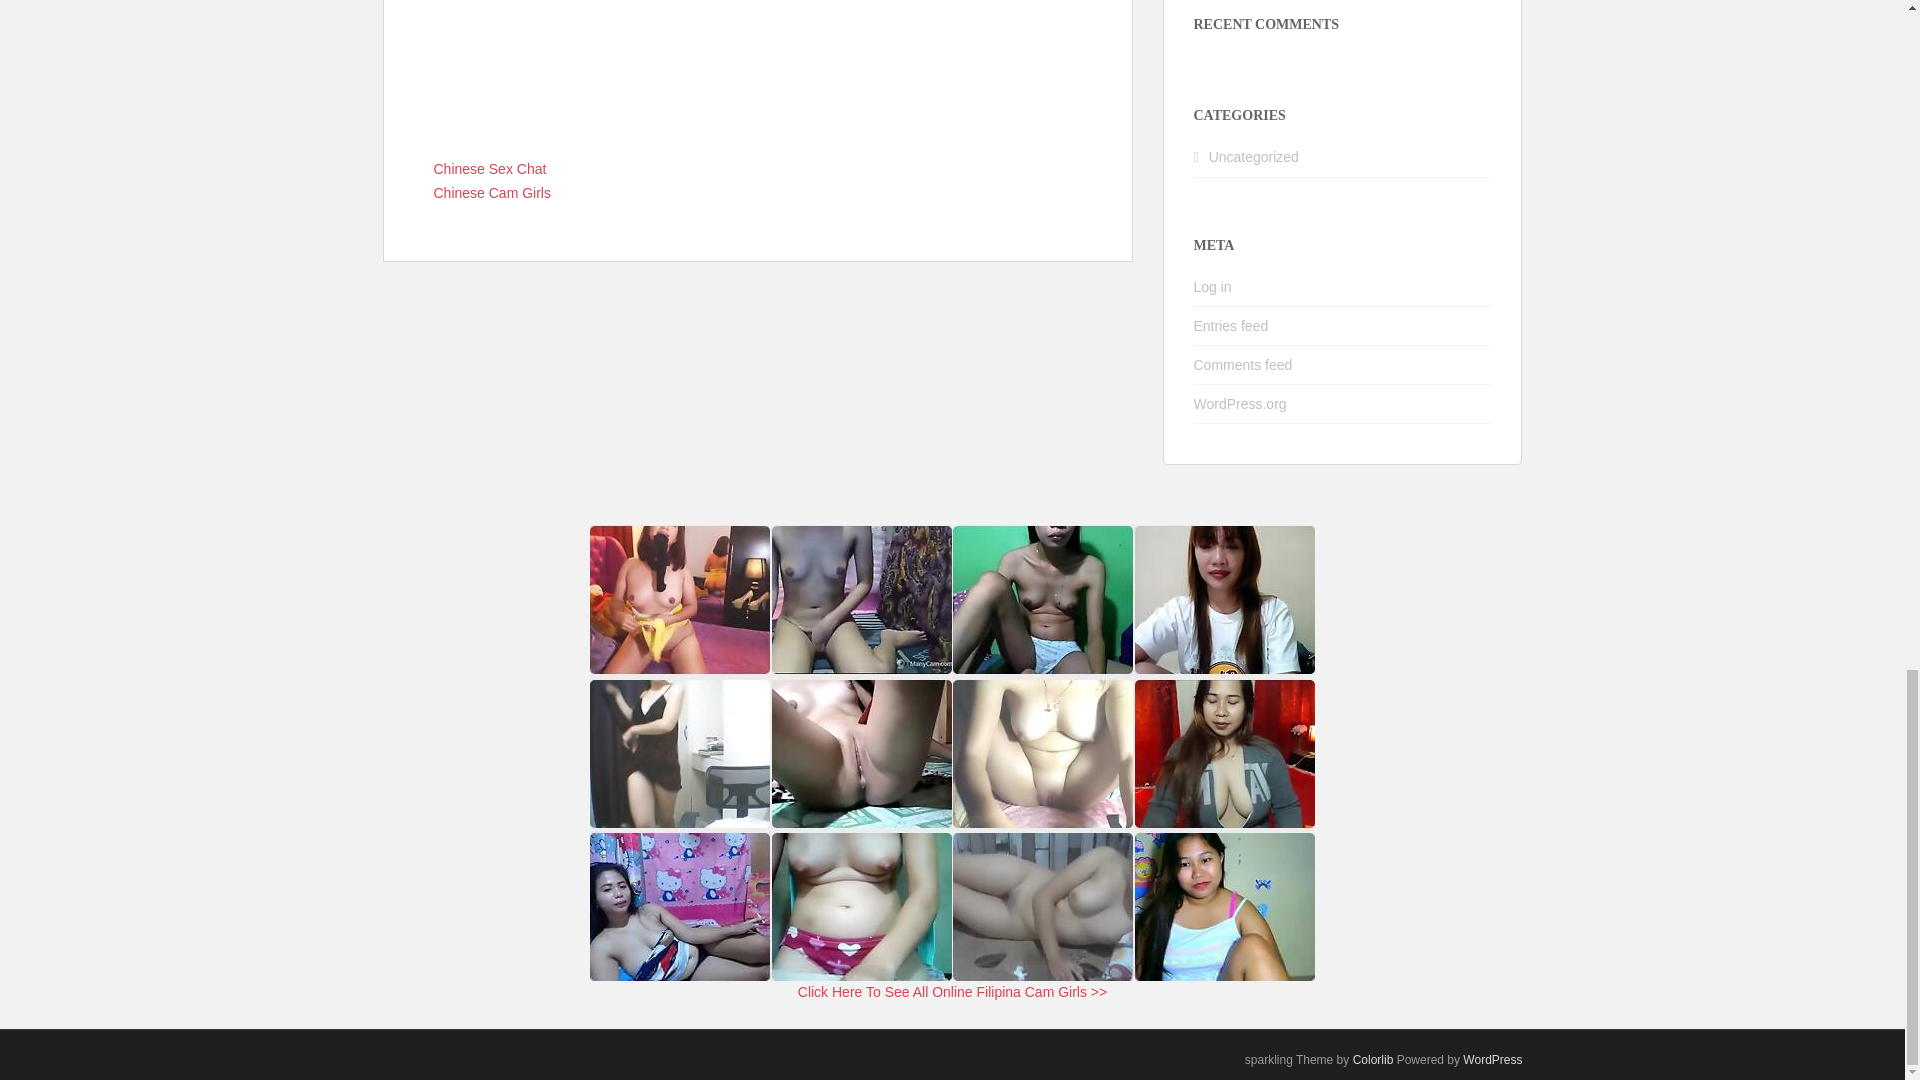 This screenshot has width=1920, height=1080. What do you see at coordinates (1213, 286) in the screenshot?
I see `Log in` at bounding box center [1213, 286].